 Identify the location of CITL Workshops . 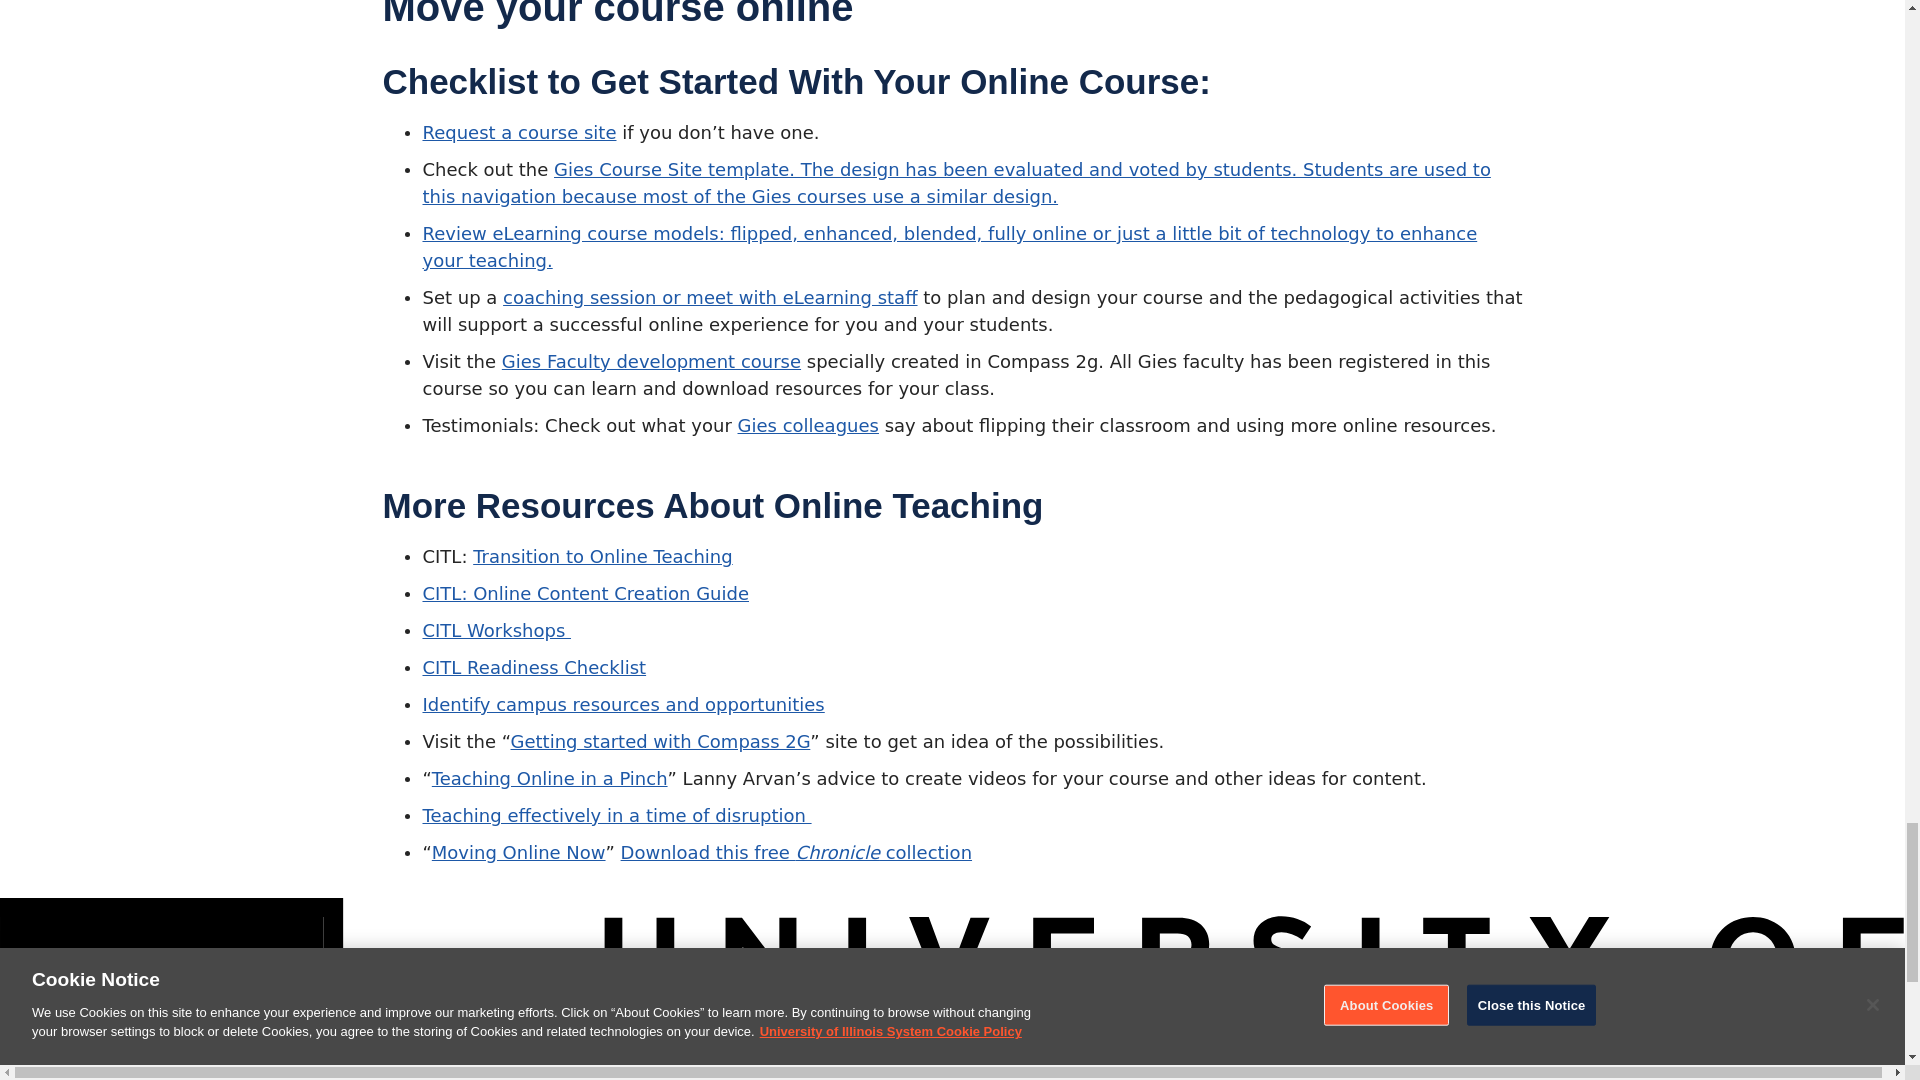
(496, 630).